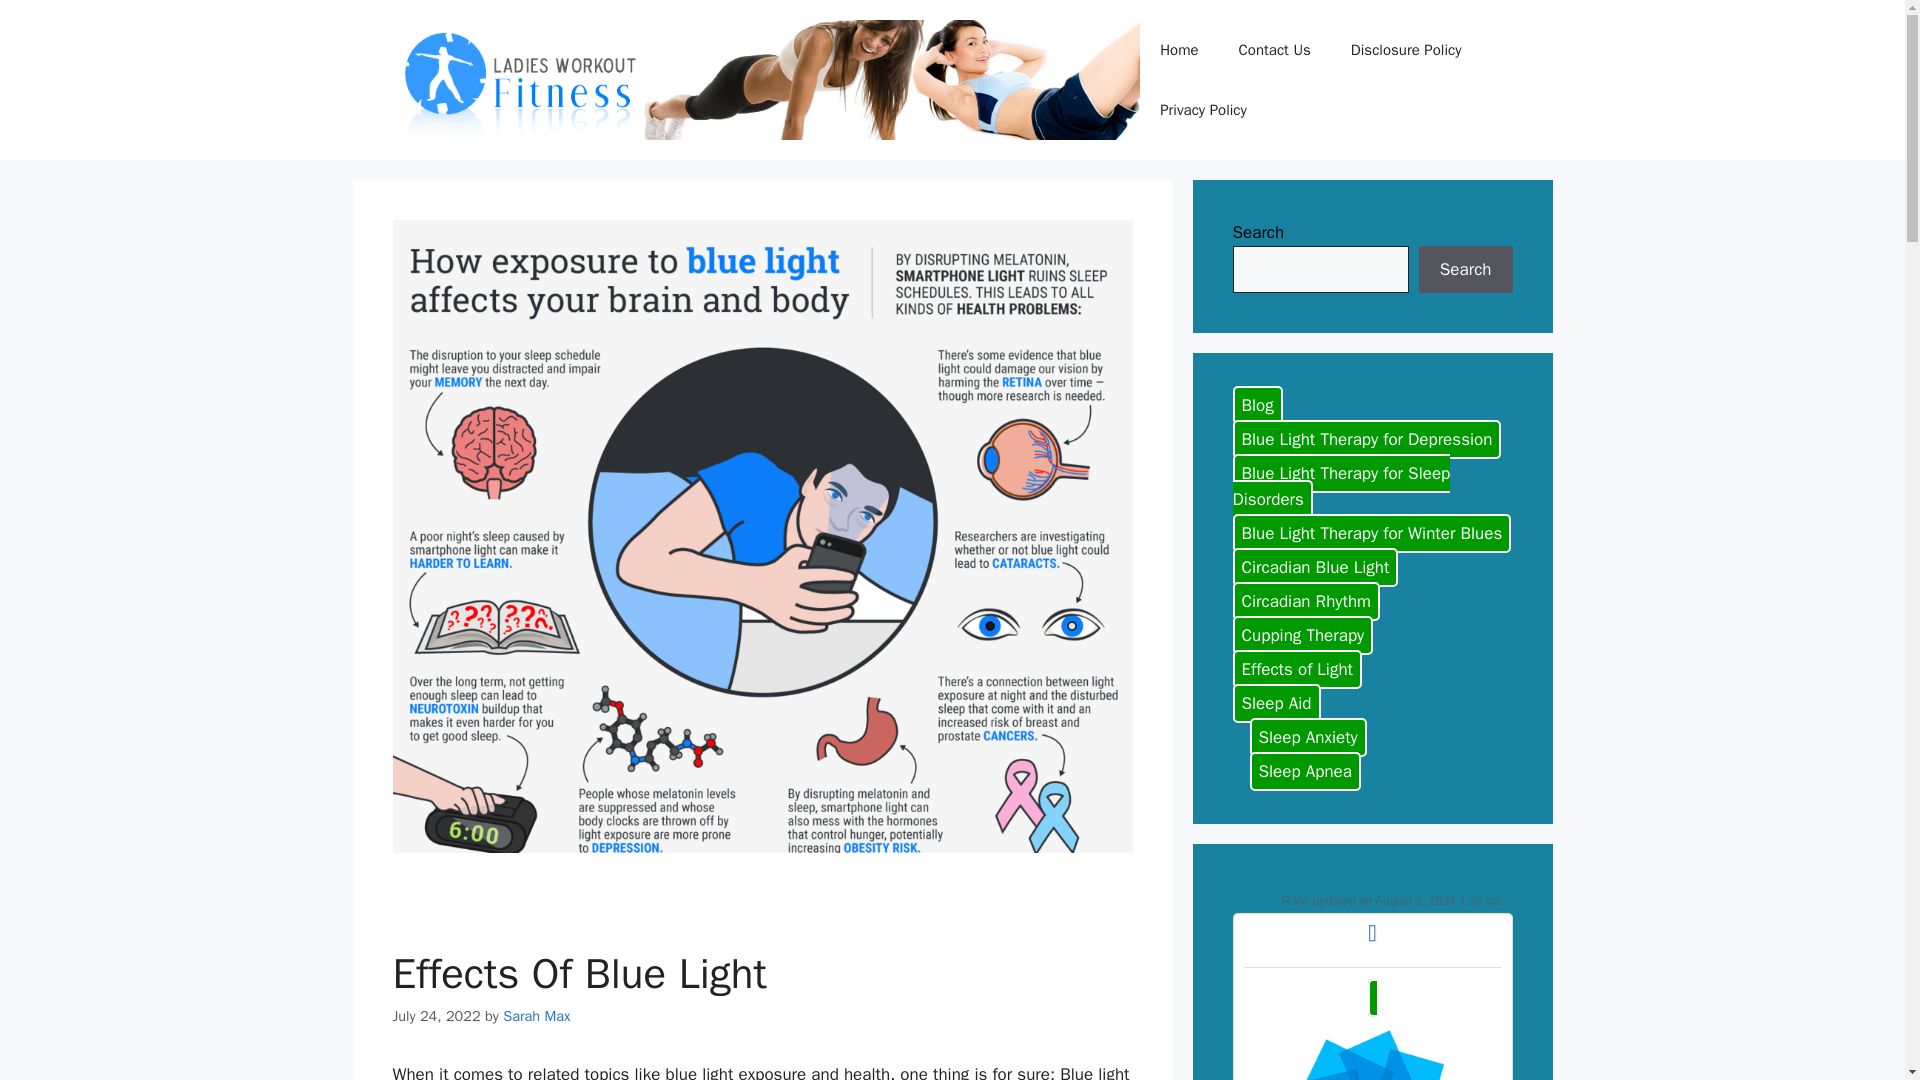 The width and height of the screenshot is (1920, 1080). Describe the element at coordinates (536, 1015) in the screenshot. I see `View all posts by Sarah Max` at that location.